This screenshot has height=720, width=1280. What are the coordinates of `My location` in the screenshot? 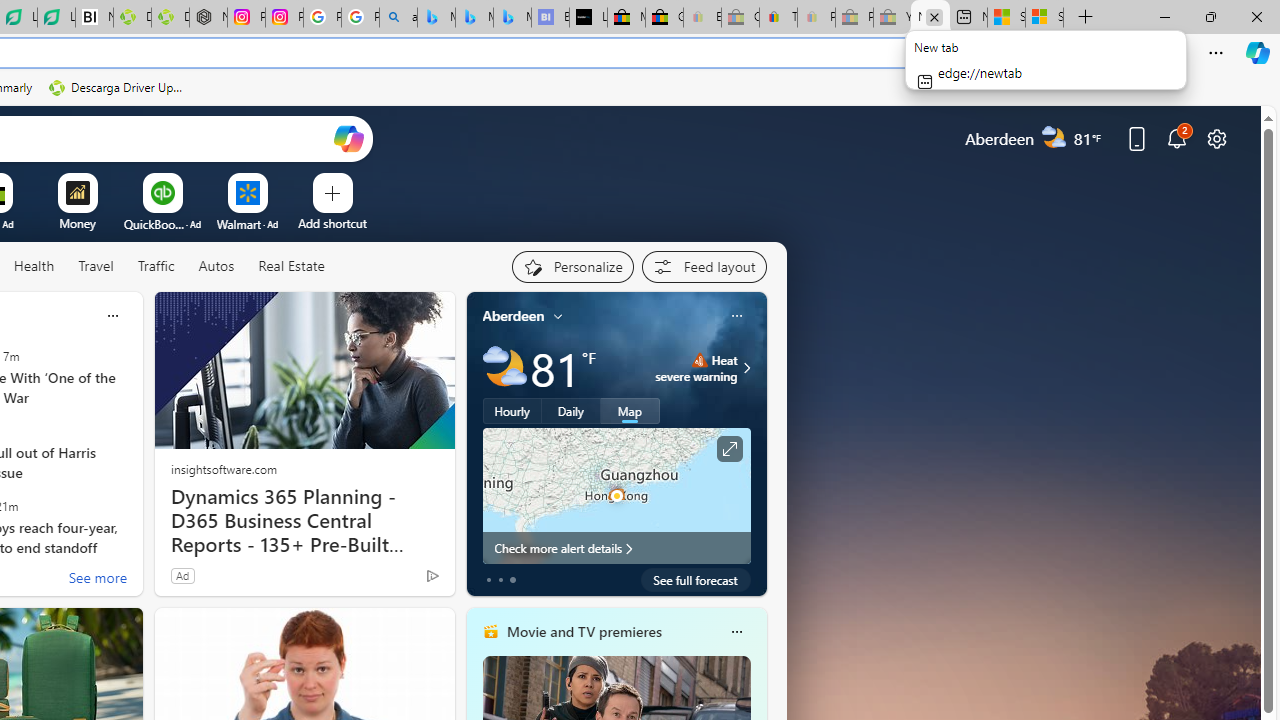 It's located at (558, 316).